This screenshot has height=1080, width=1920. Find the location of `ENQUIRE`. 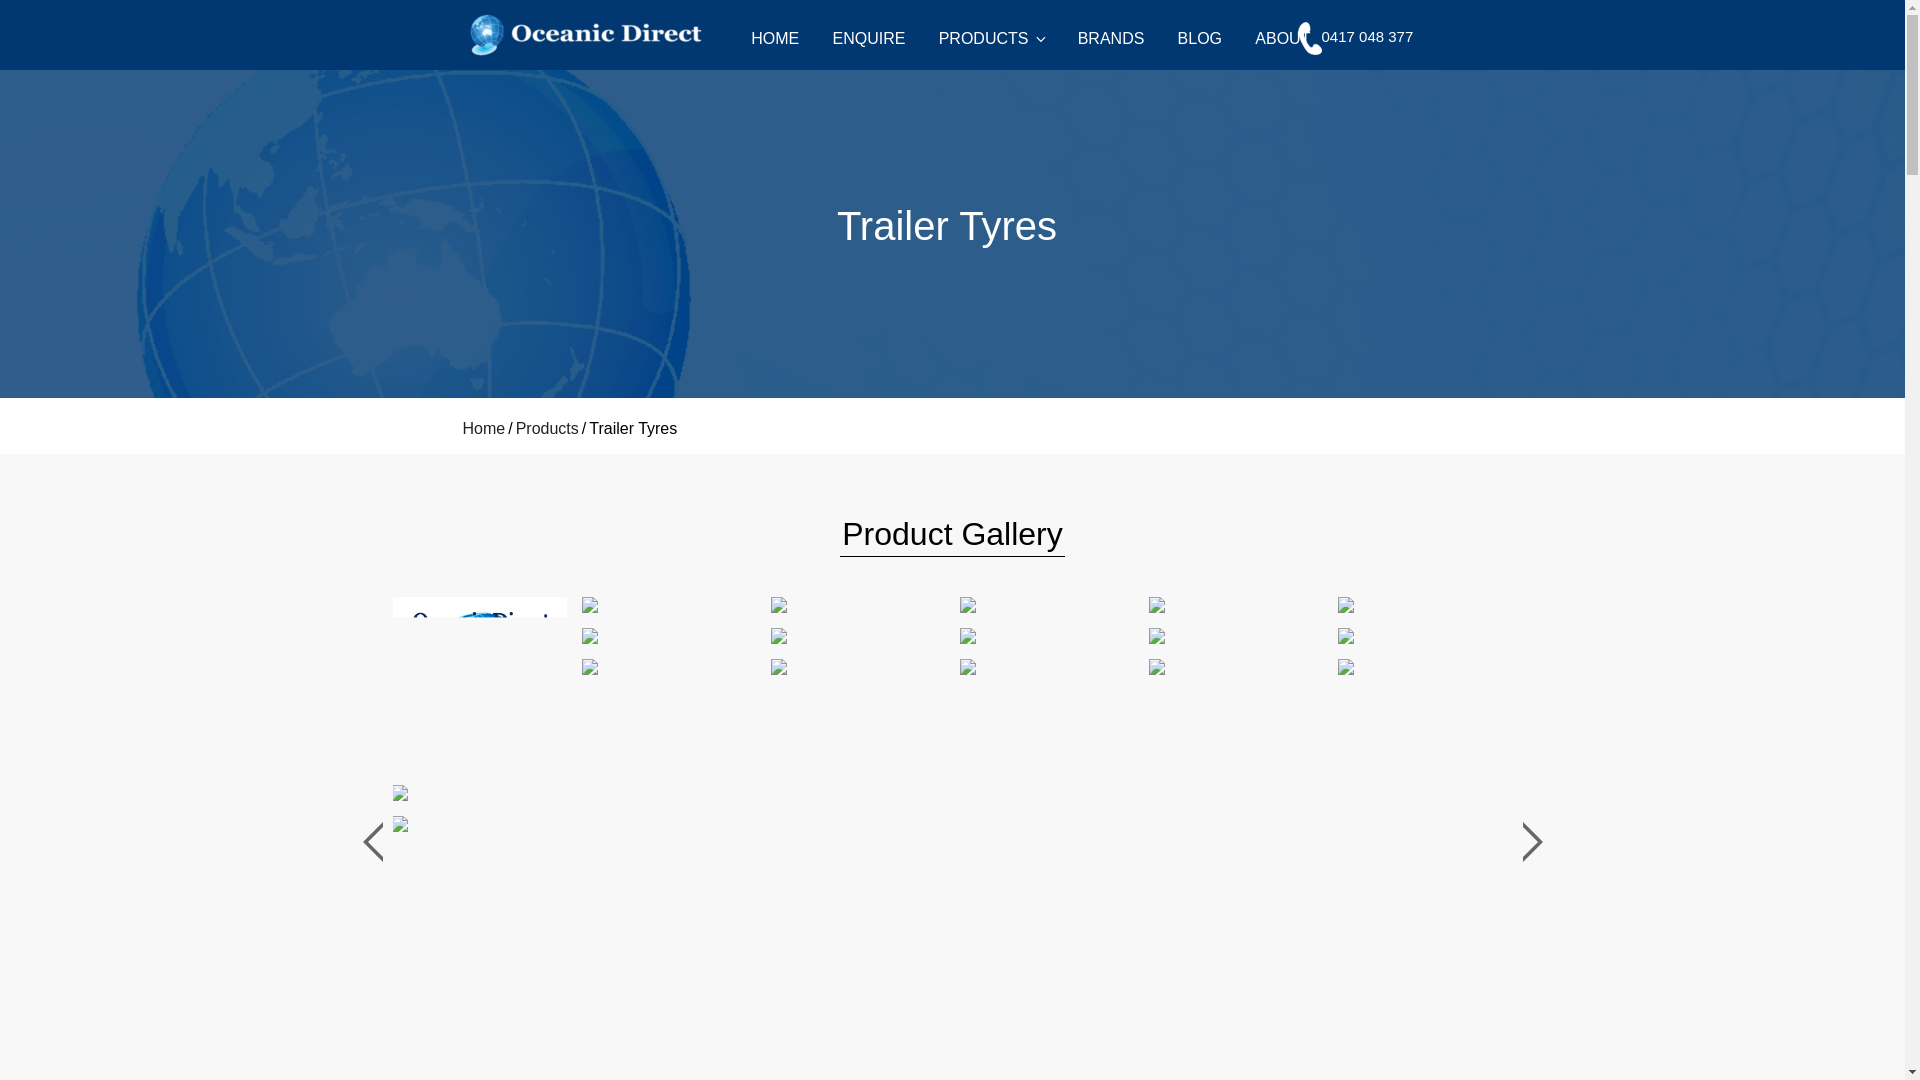

ENQUIRE is located at coordinates (870, 38).